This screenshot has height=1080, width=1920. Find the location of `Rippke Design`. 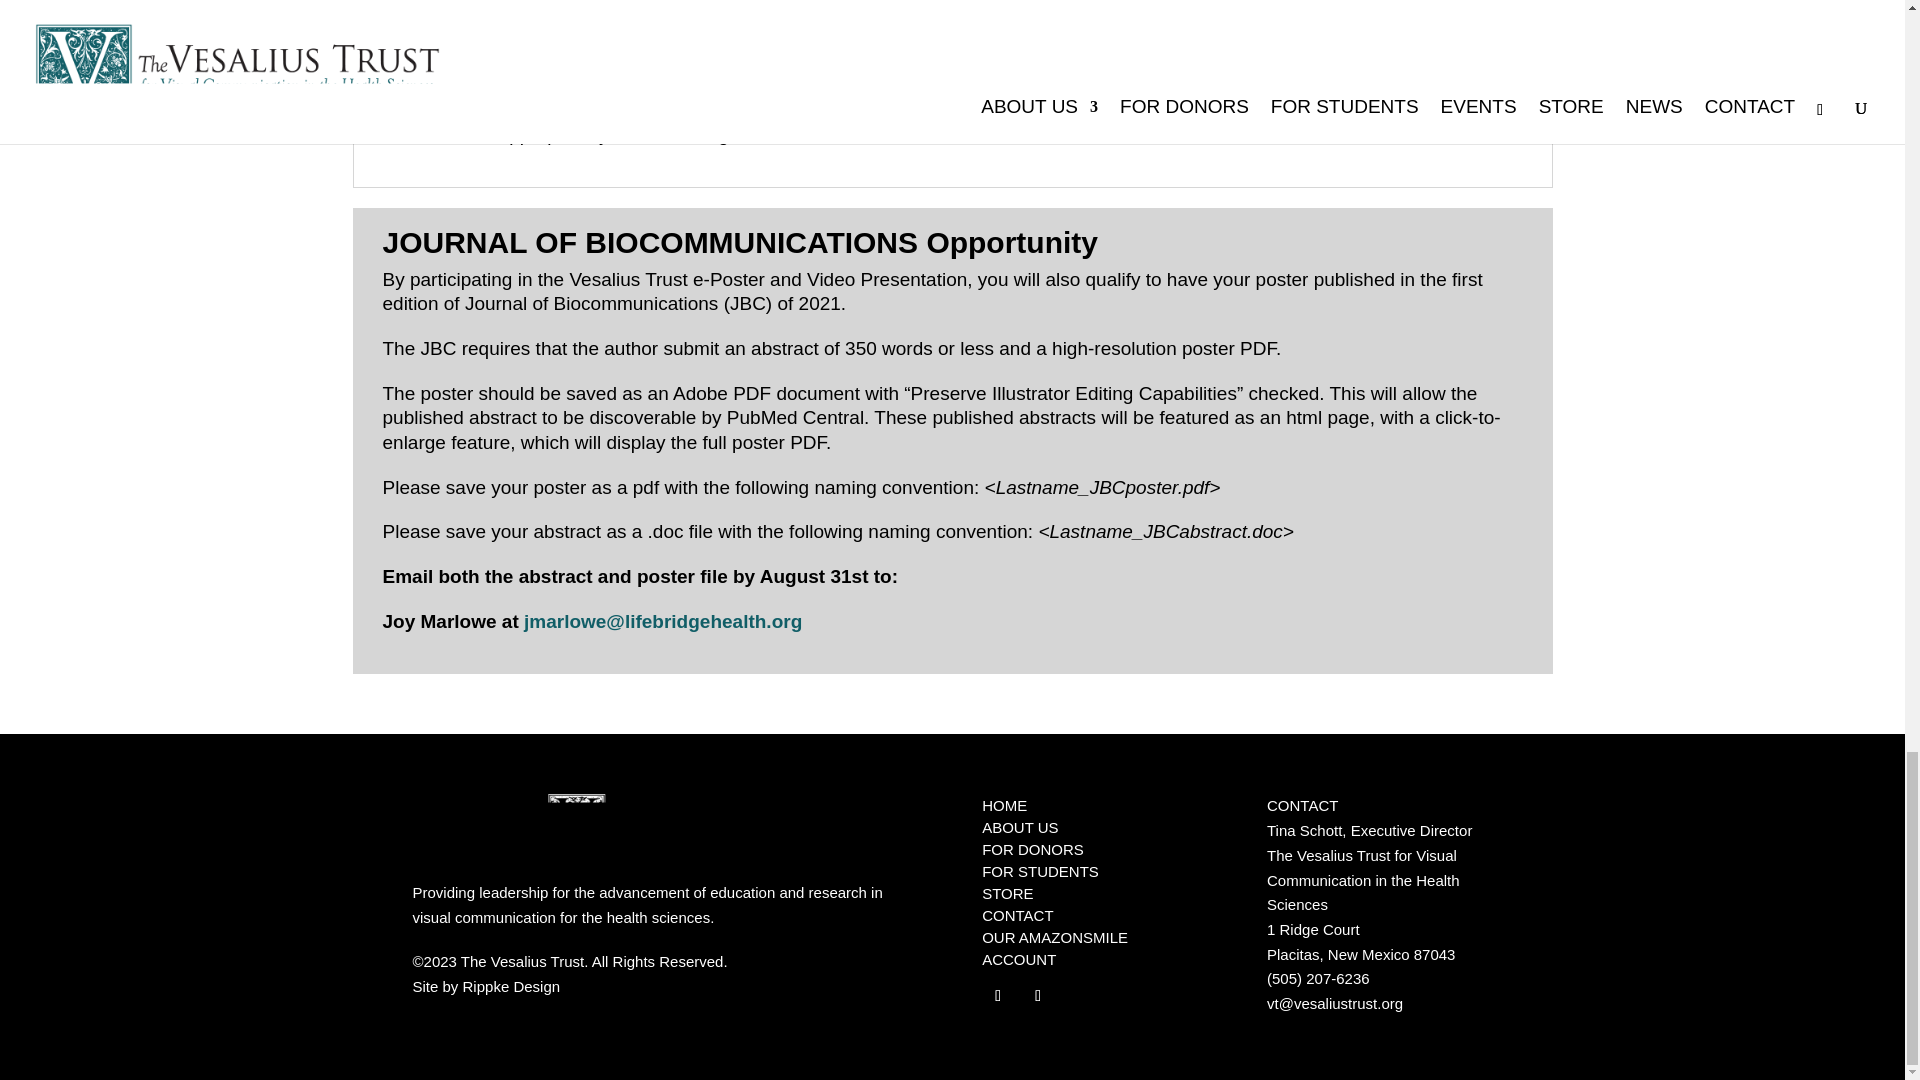

Rippke Design is located at coordinates (511, 986).